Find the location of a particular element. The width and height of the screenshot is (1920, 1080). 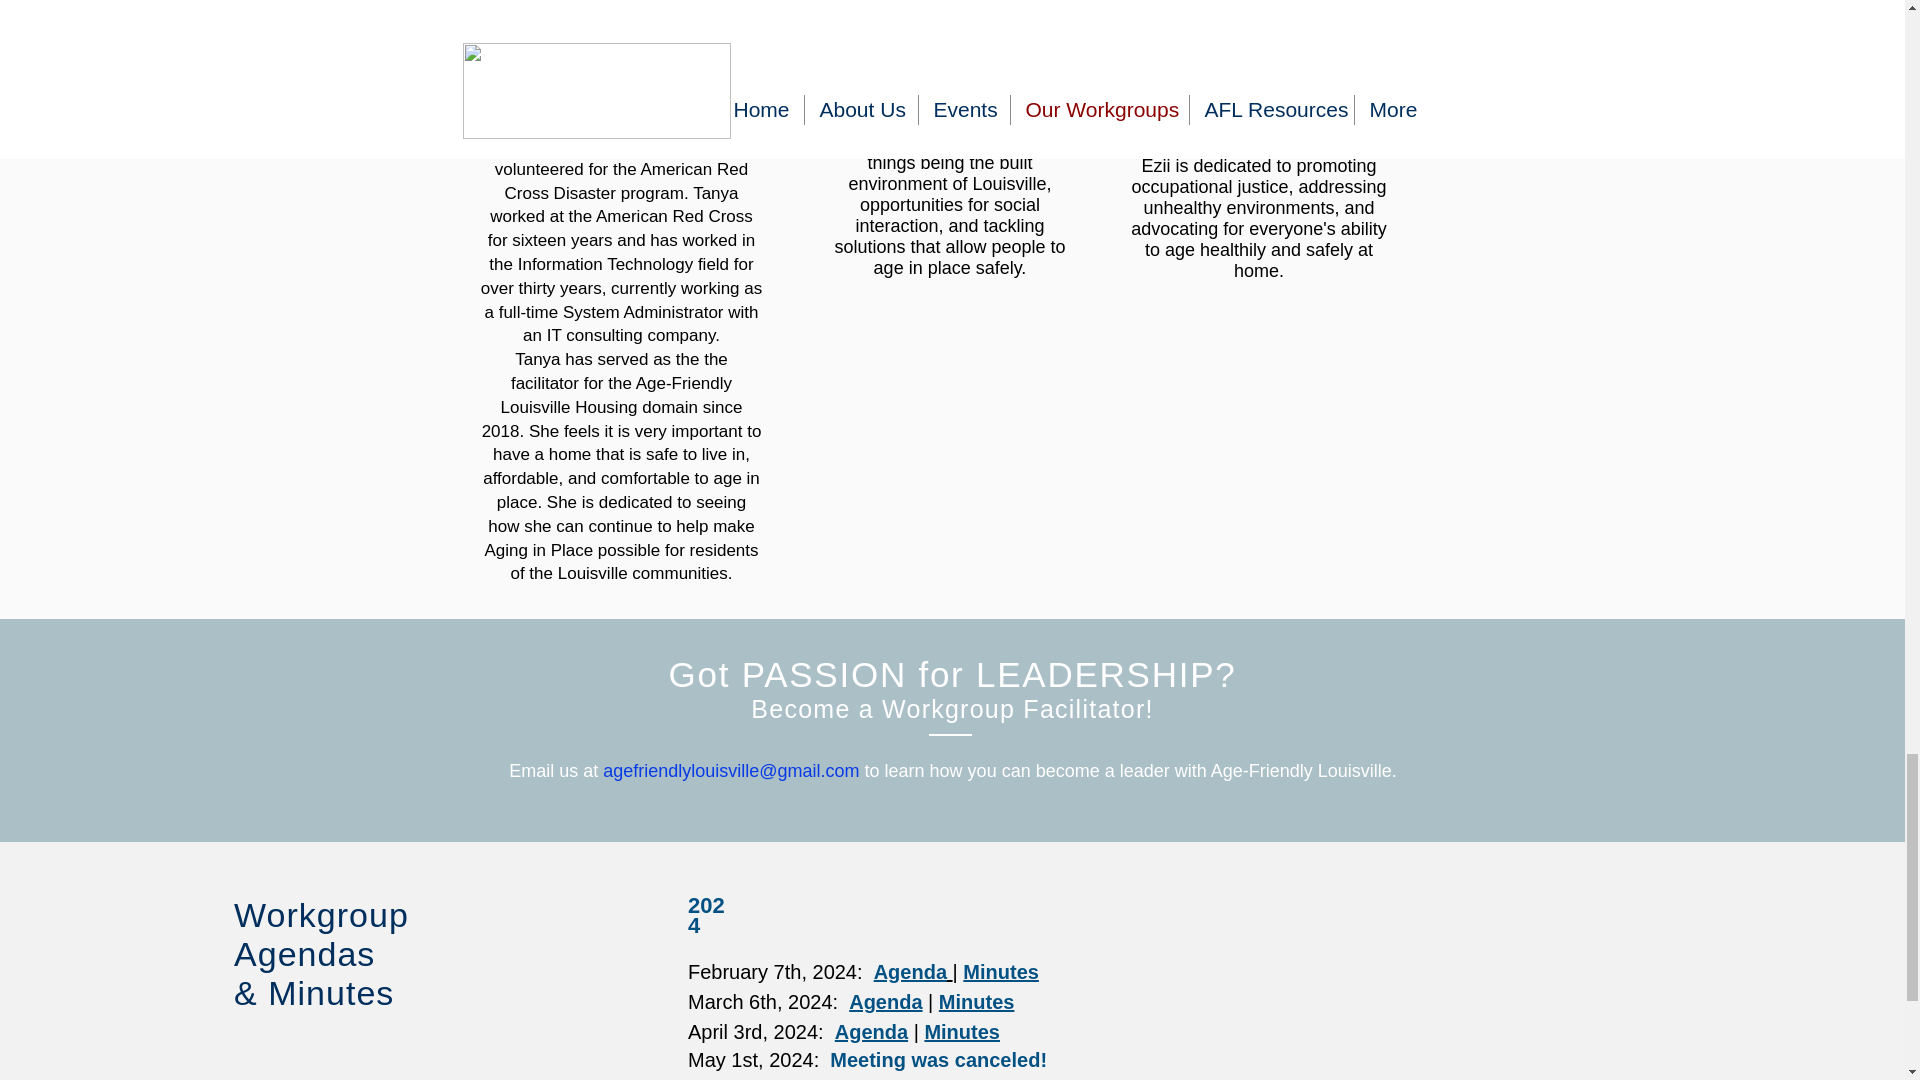

Agenda is located at coordinates (912, 972).